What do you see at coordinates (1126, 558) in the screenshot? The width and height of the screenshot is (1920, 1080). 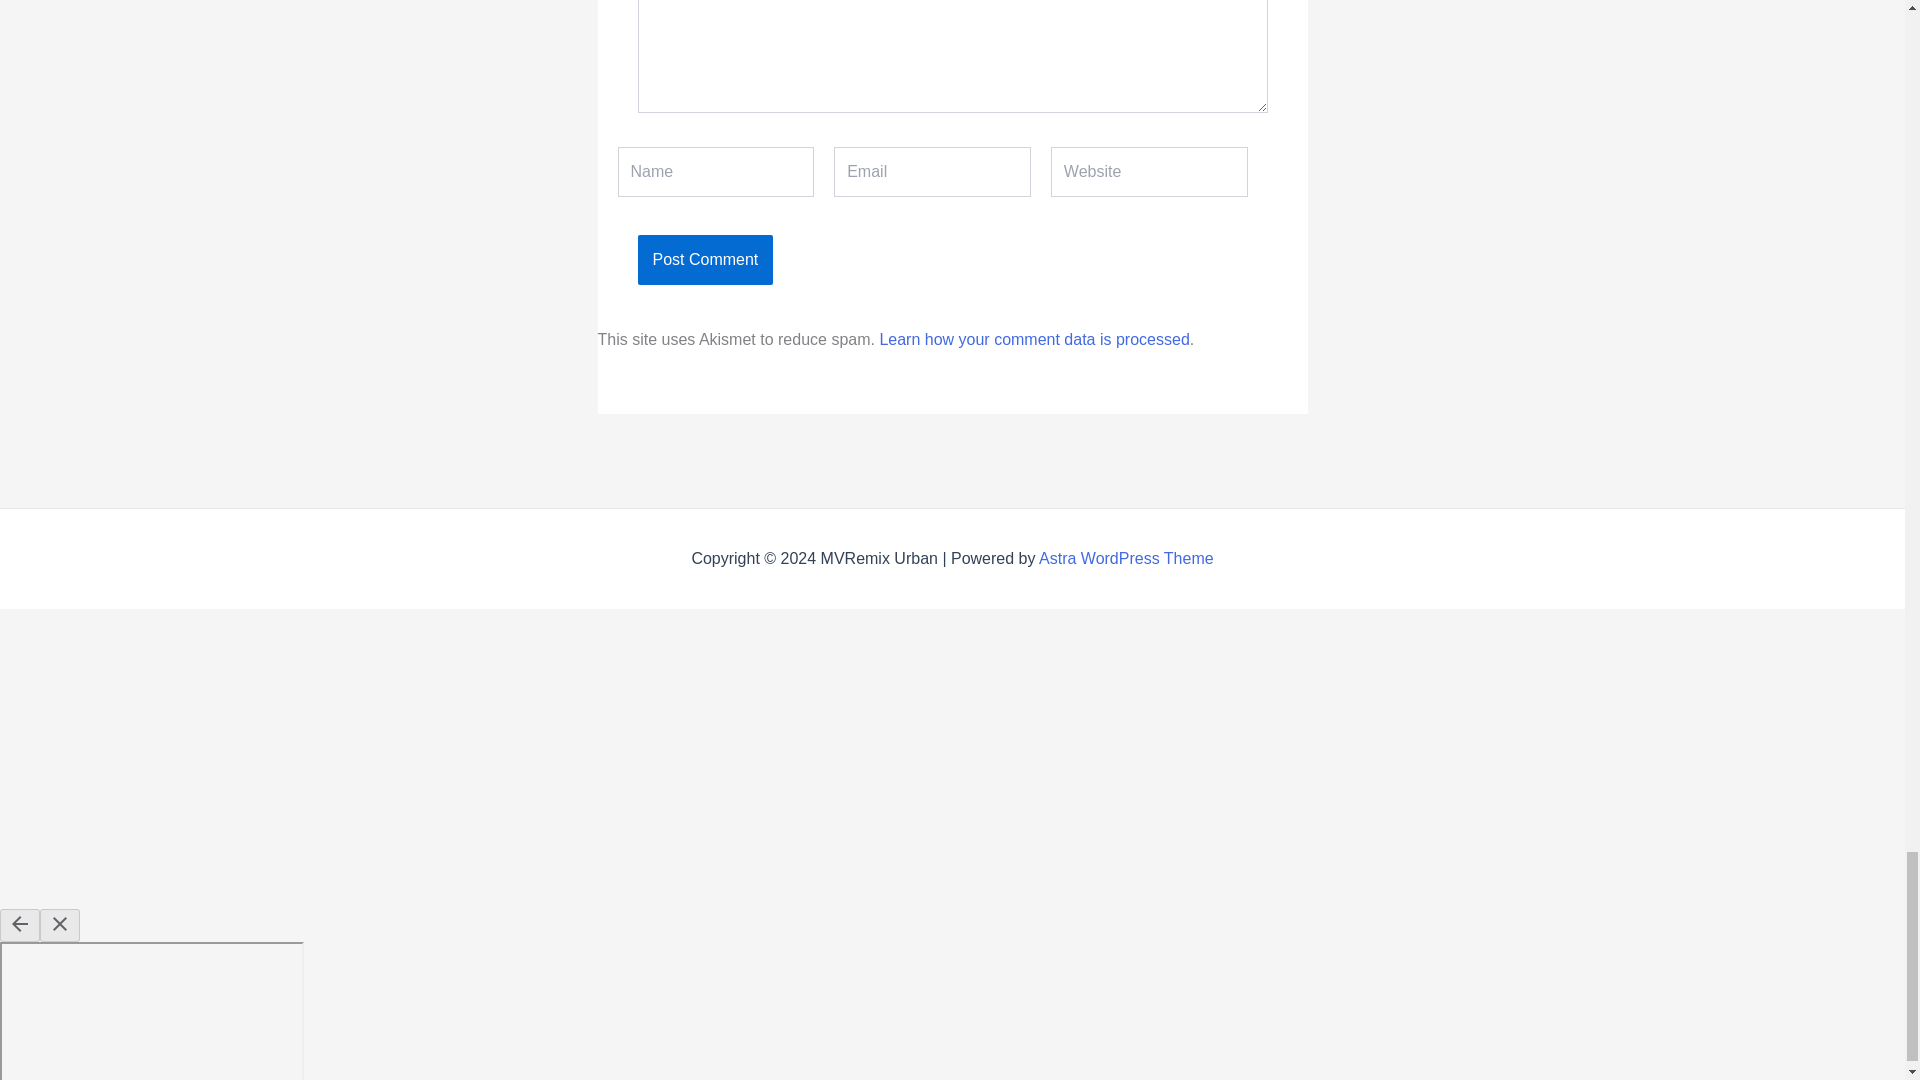 I see `Astra WordPress Theme` at bounding box center [1126, 558].